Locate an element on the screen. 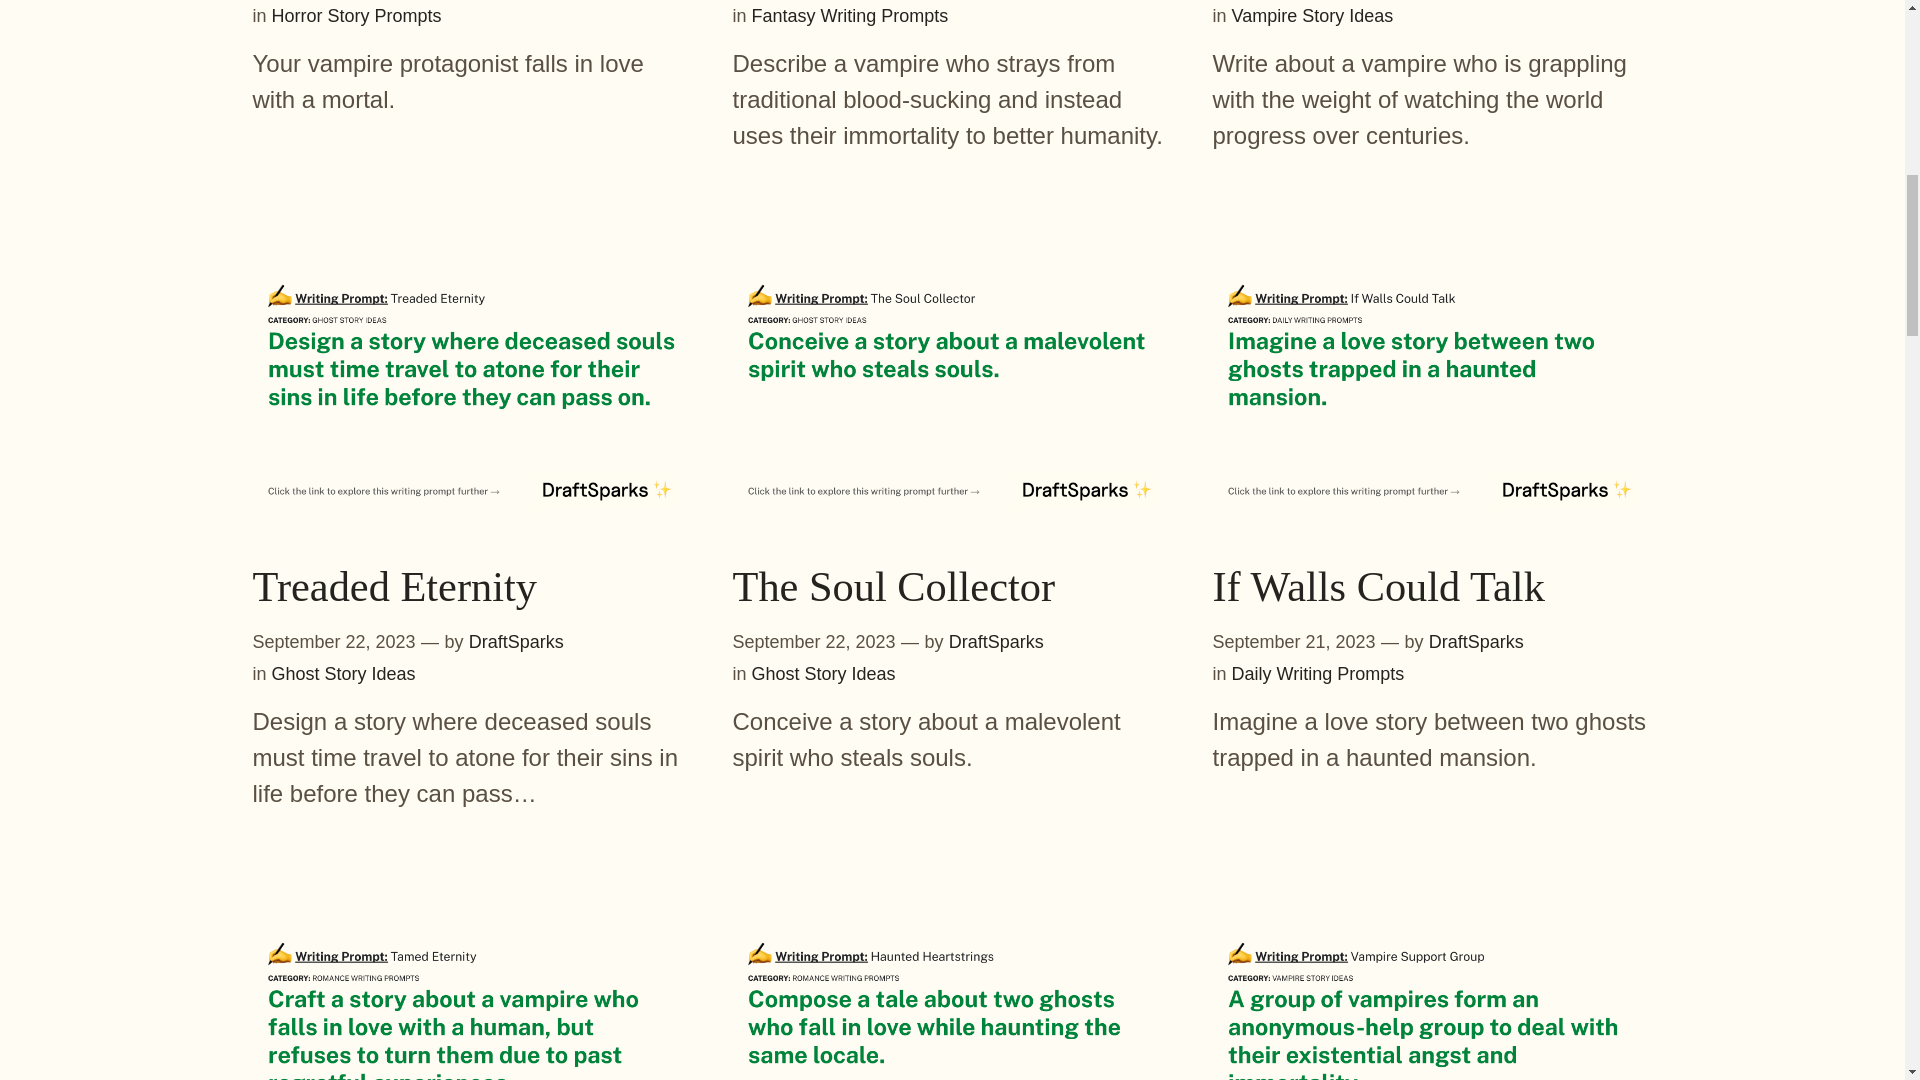  DraftSparks is located at coordinates (996, 642).